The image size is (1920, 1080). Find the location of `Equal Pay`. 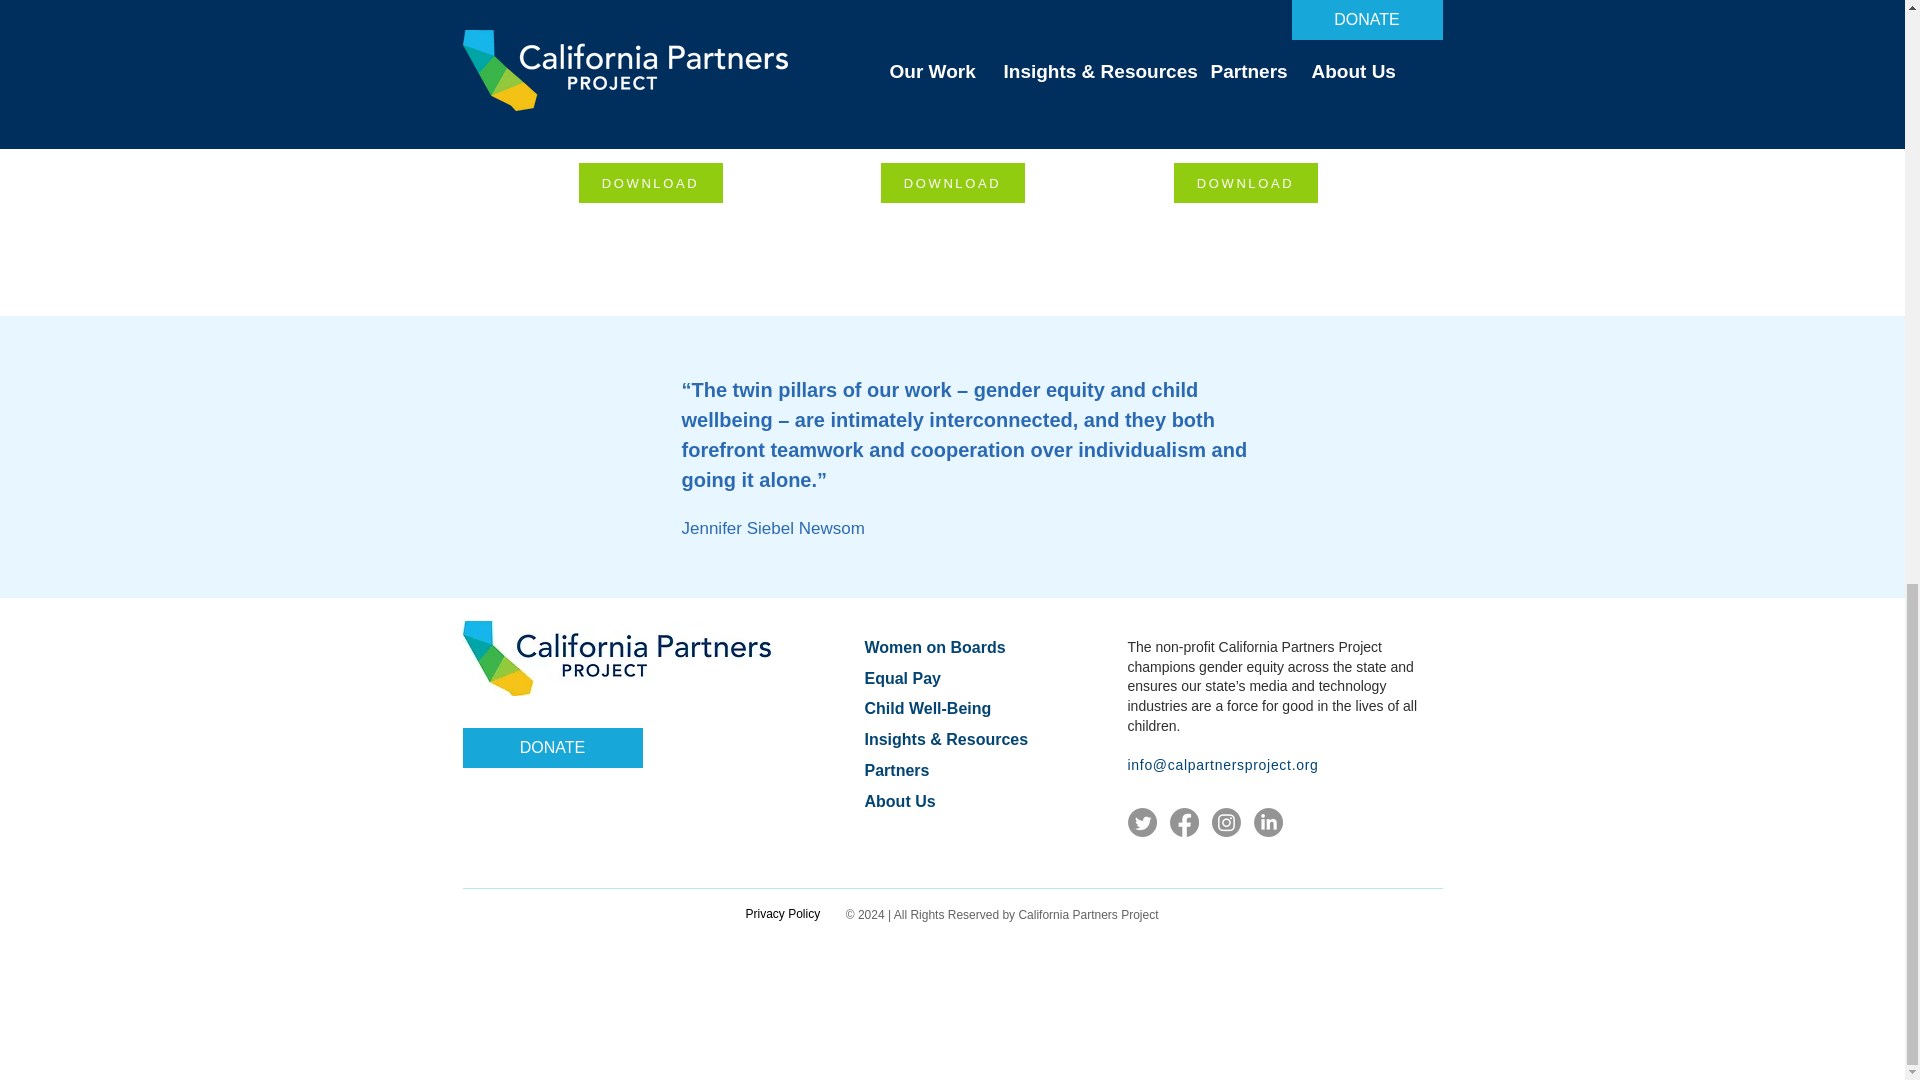

Equal Pay is located at coordinates (902, 678).